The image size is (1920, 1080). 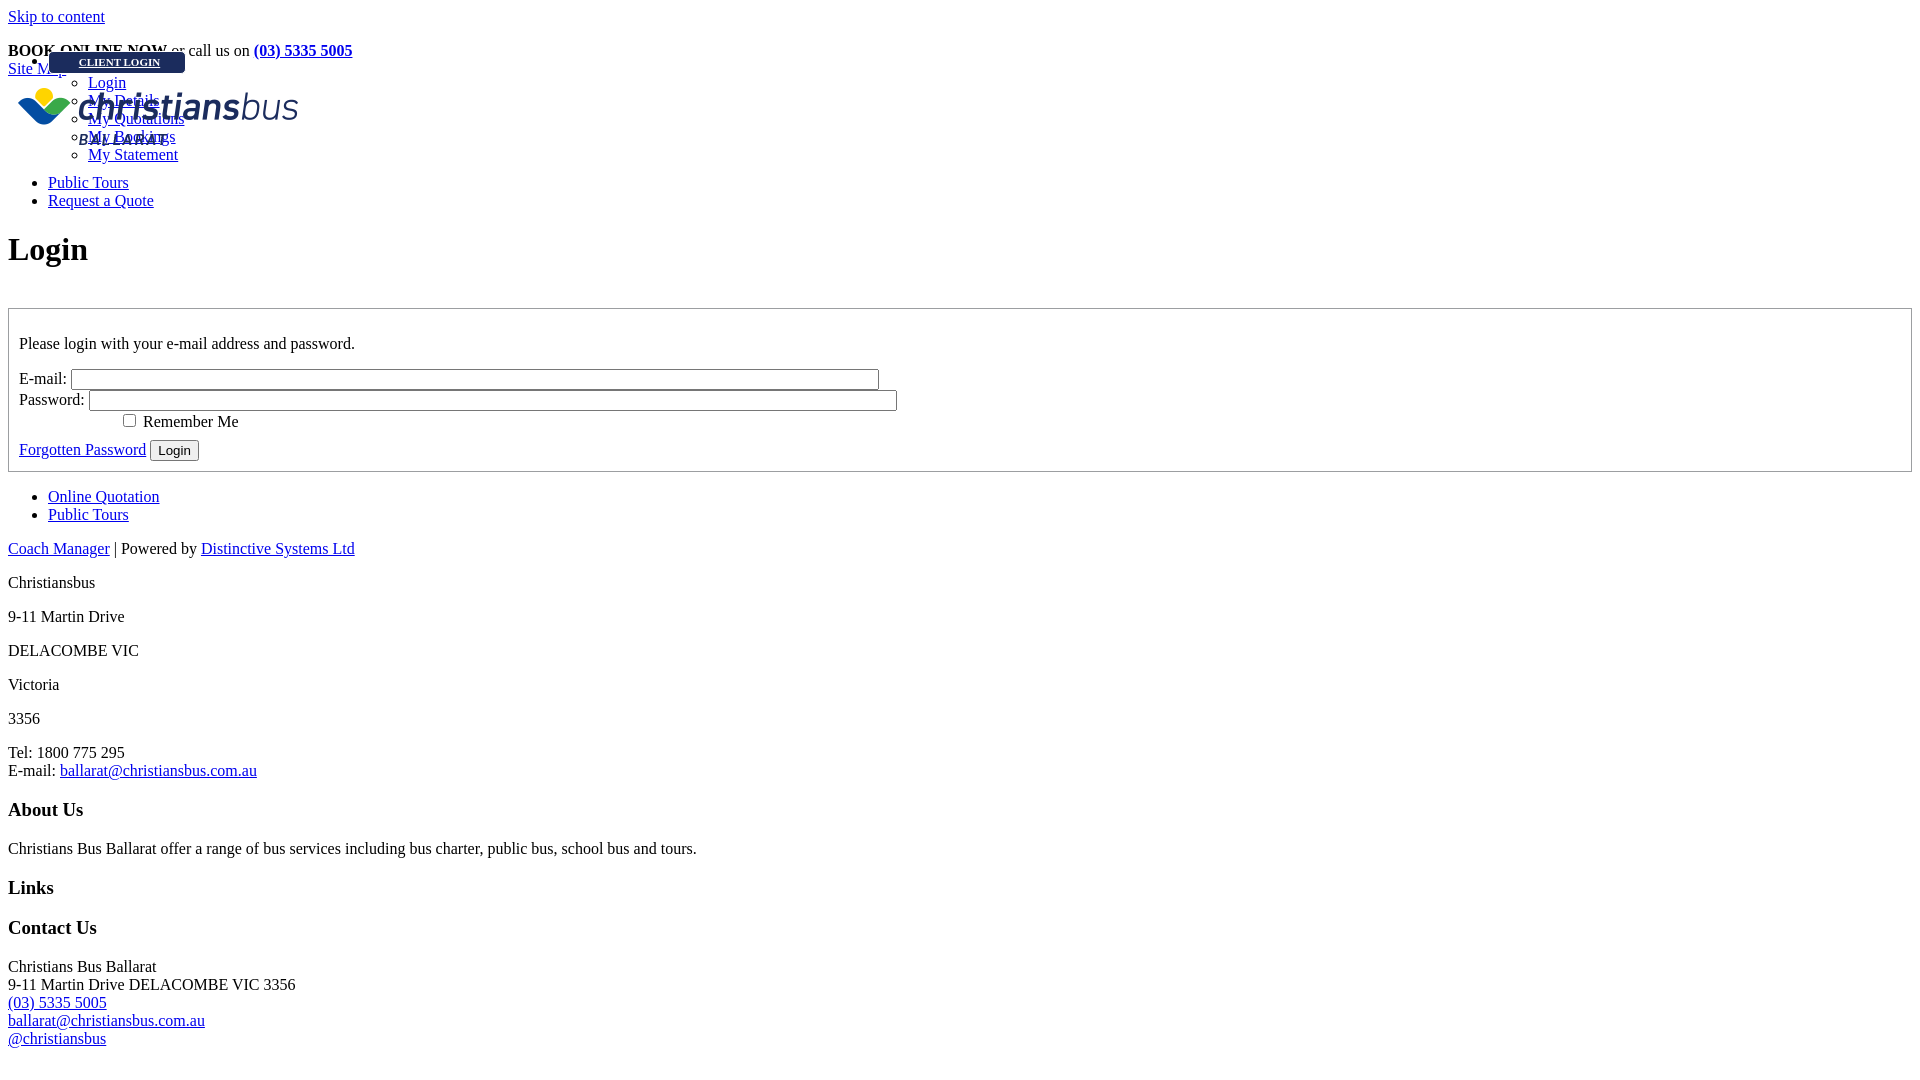 What do you see at coordinates (304, 50) in the screenshot?
I see `(03) 5335 5005` at bounding box center [304, 50].